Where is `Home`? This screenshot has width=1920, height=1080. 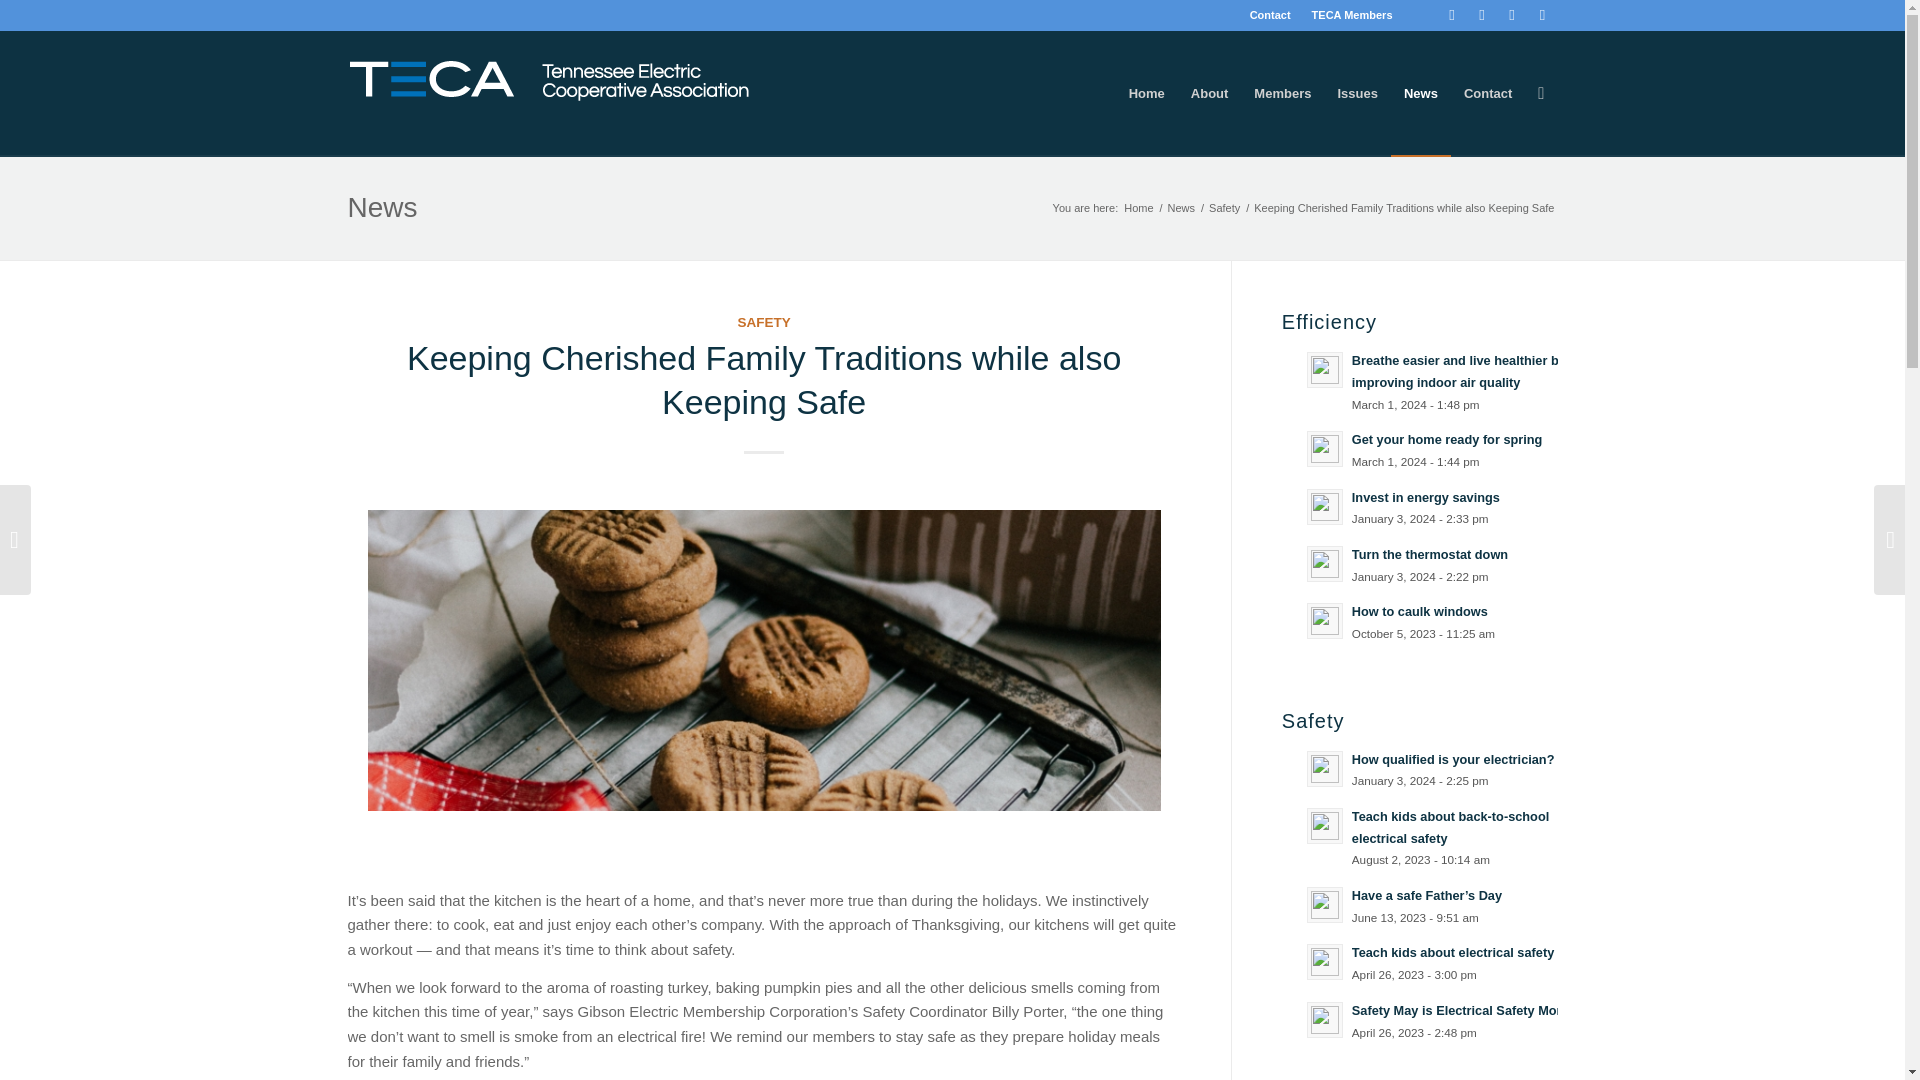 Home is located at coordinates (1138, 208).